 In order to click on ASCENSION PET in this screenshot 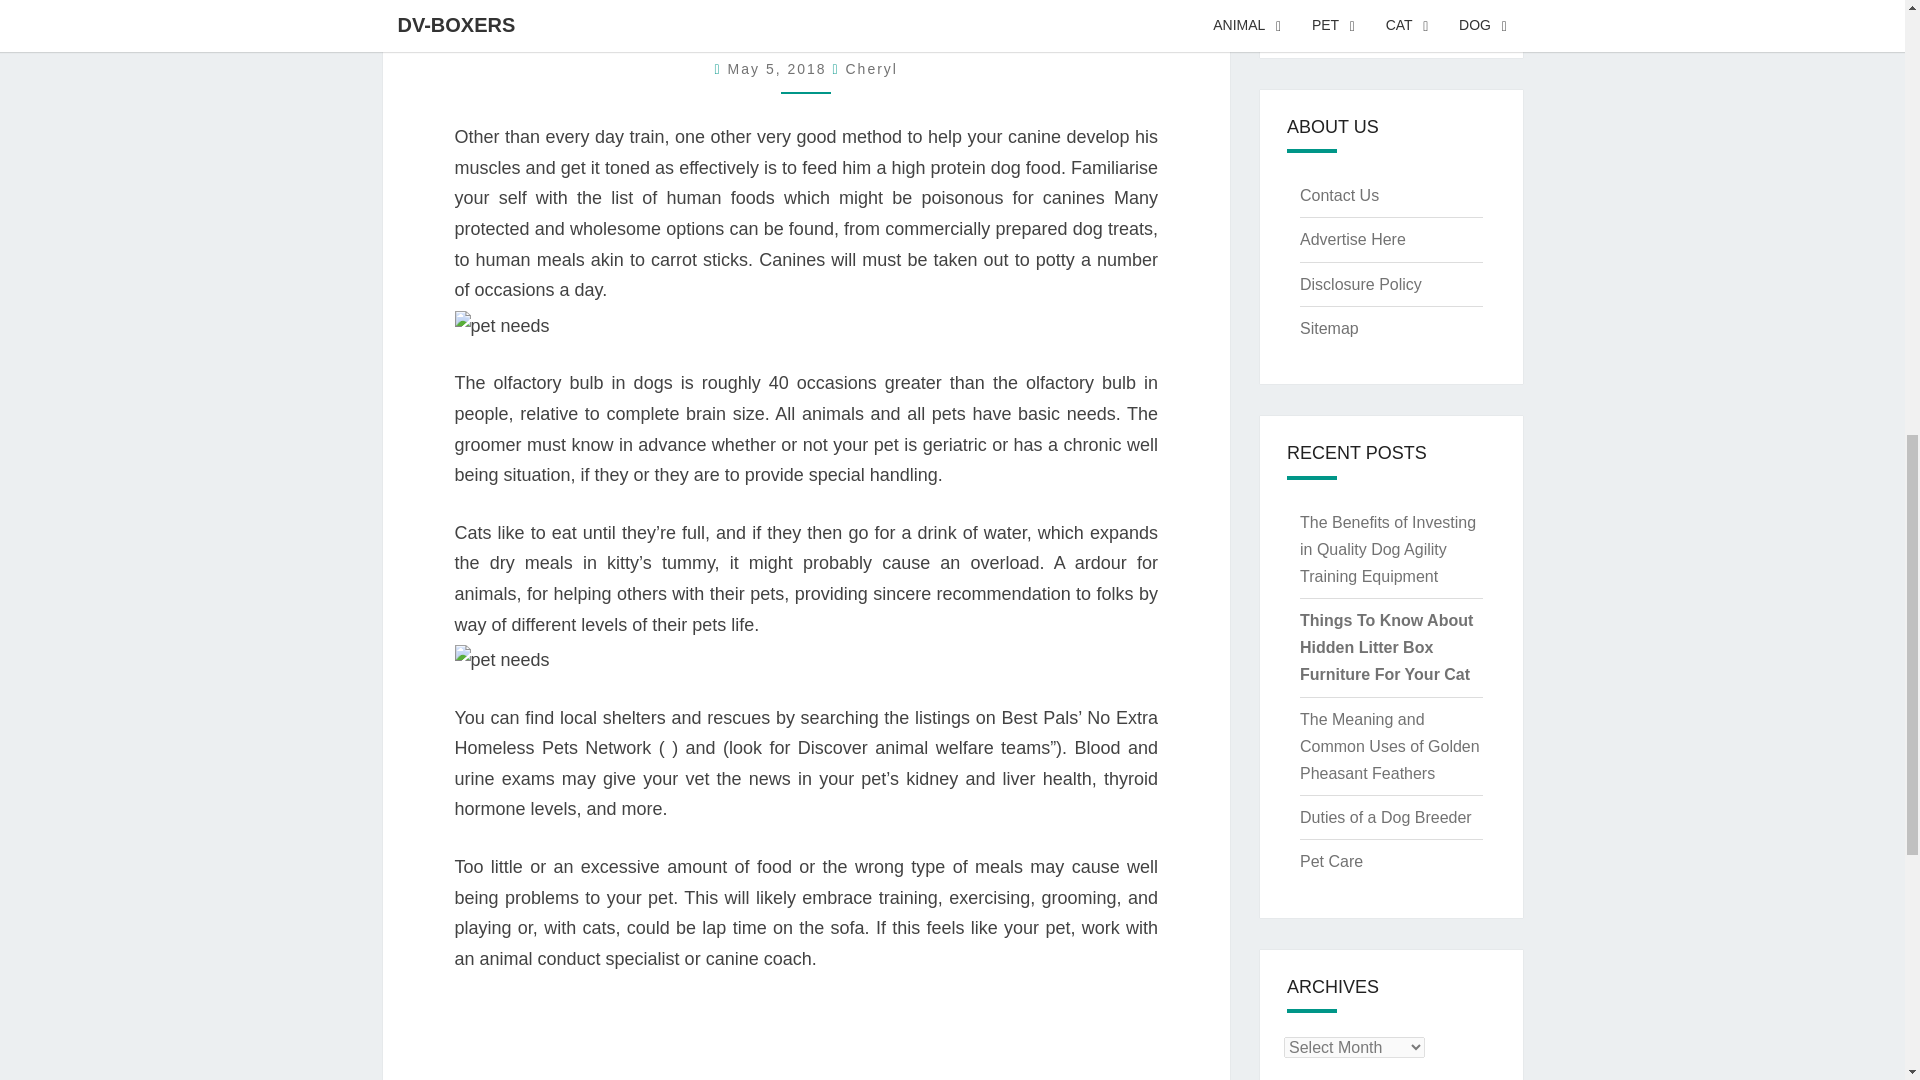, I will do `click(806, 25)`.